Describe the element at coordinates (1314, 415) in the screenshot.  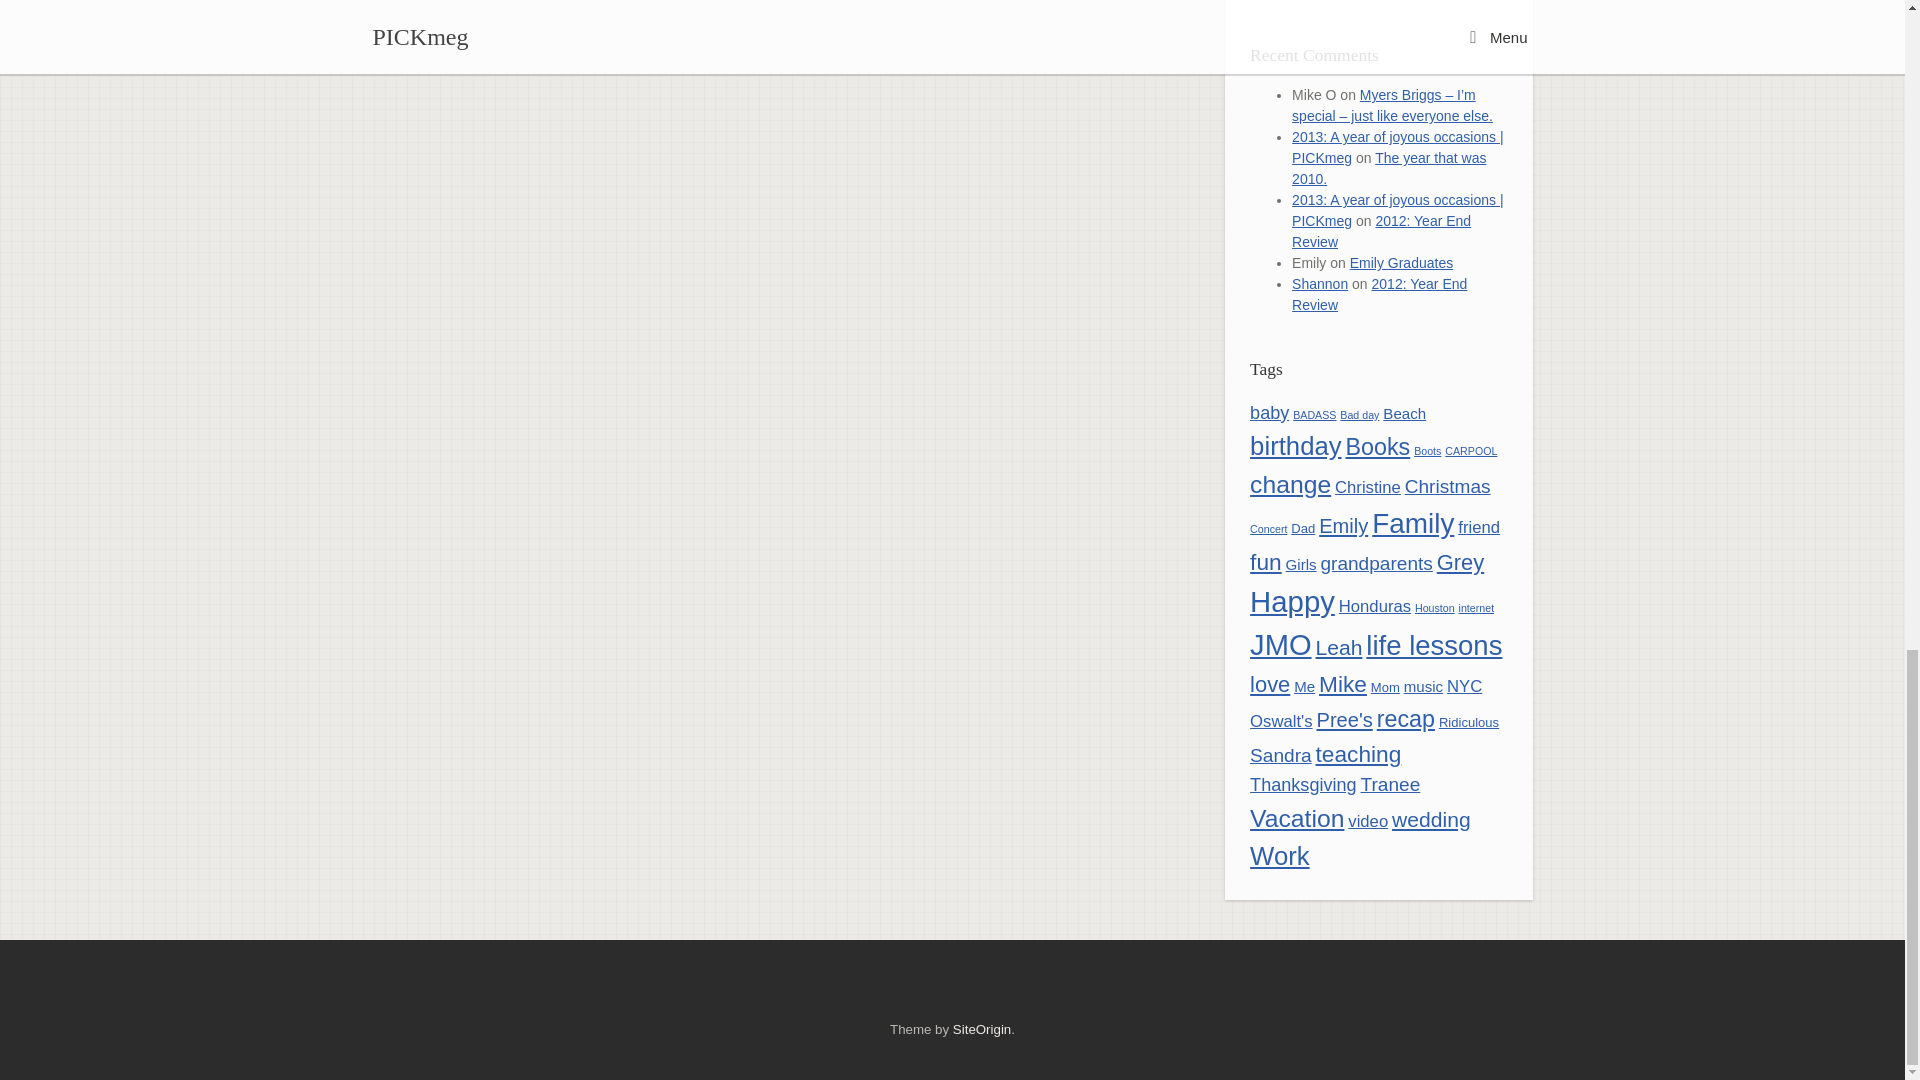
I see `2 topics` at that location.